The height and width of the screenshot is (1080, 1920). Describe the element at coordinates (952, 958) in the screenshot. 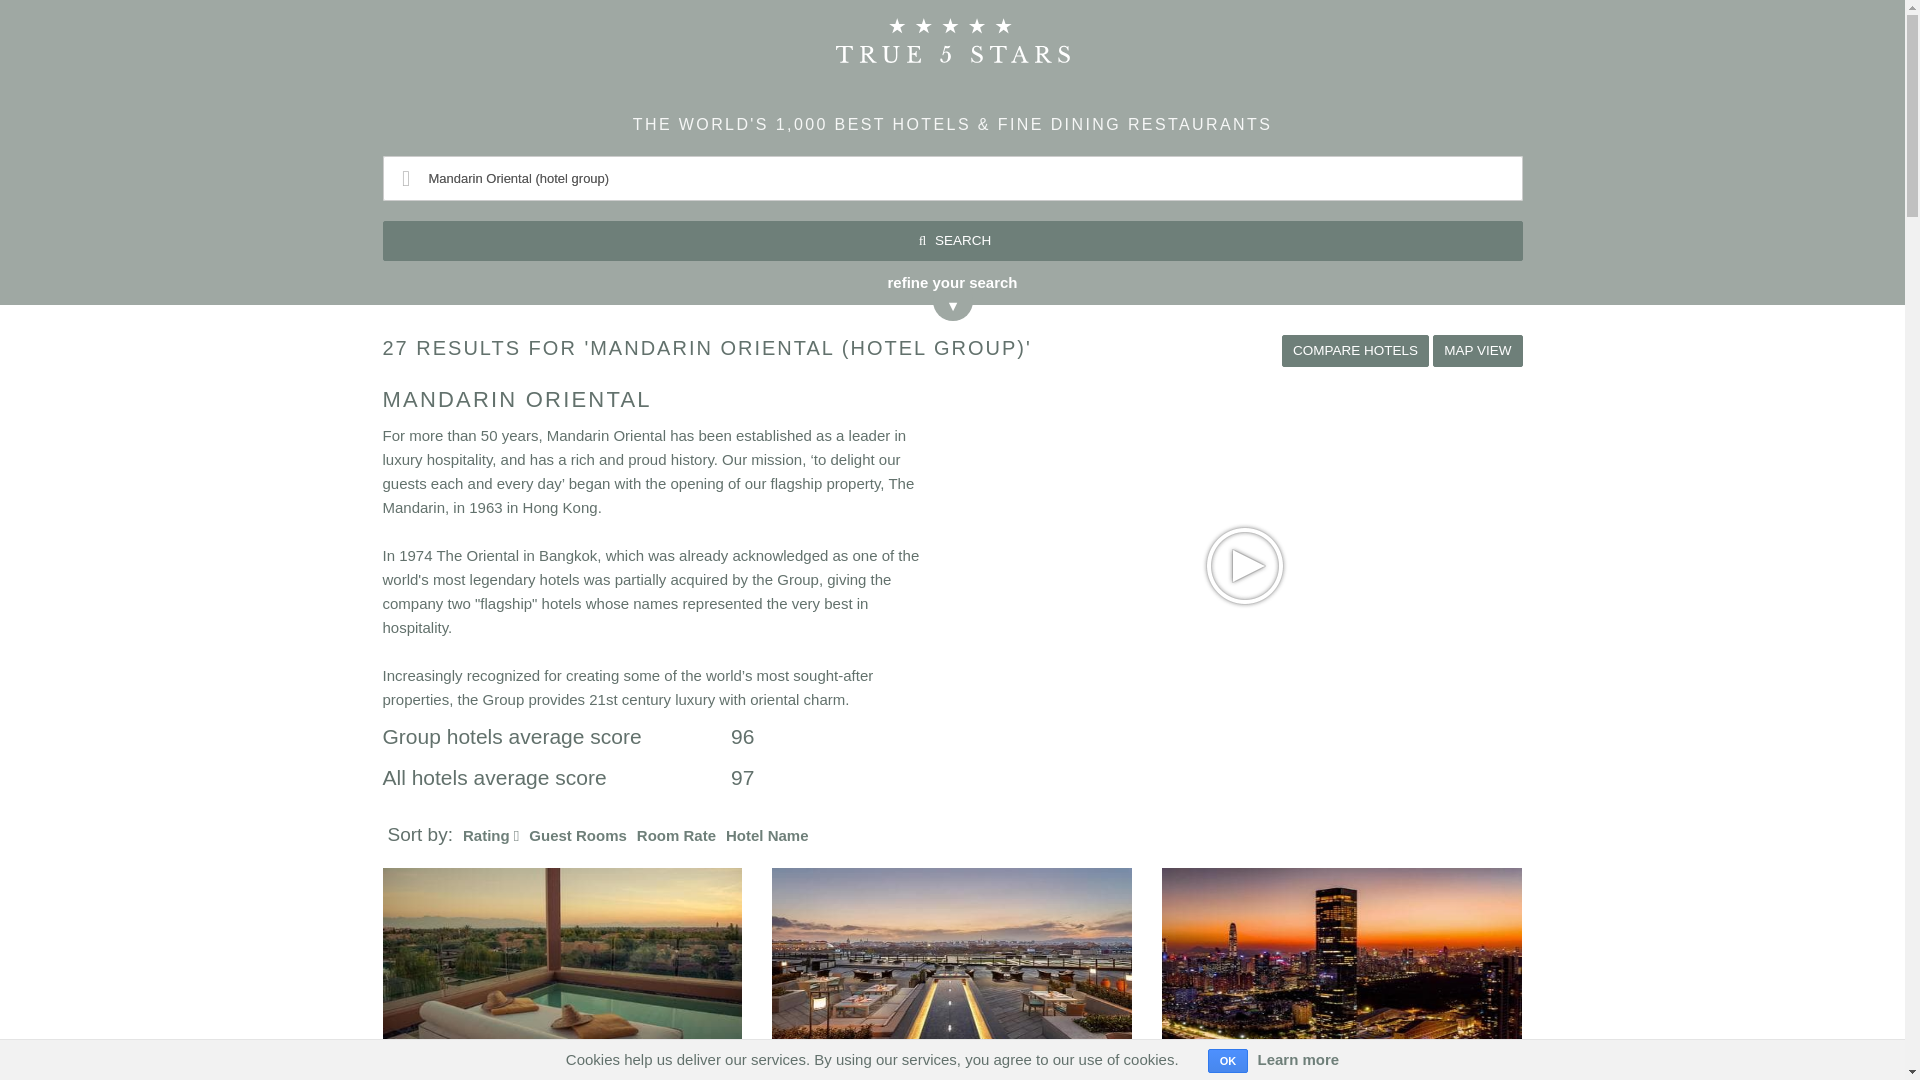

I see `Mandarin Oriental Wangfujing` at that location.